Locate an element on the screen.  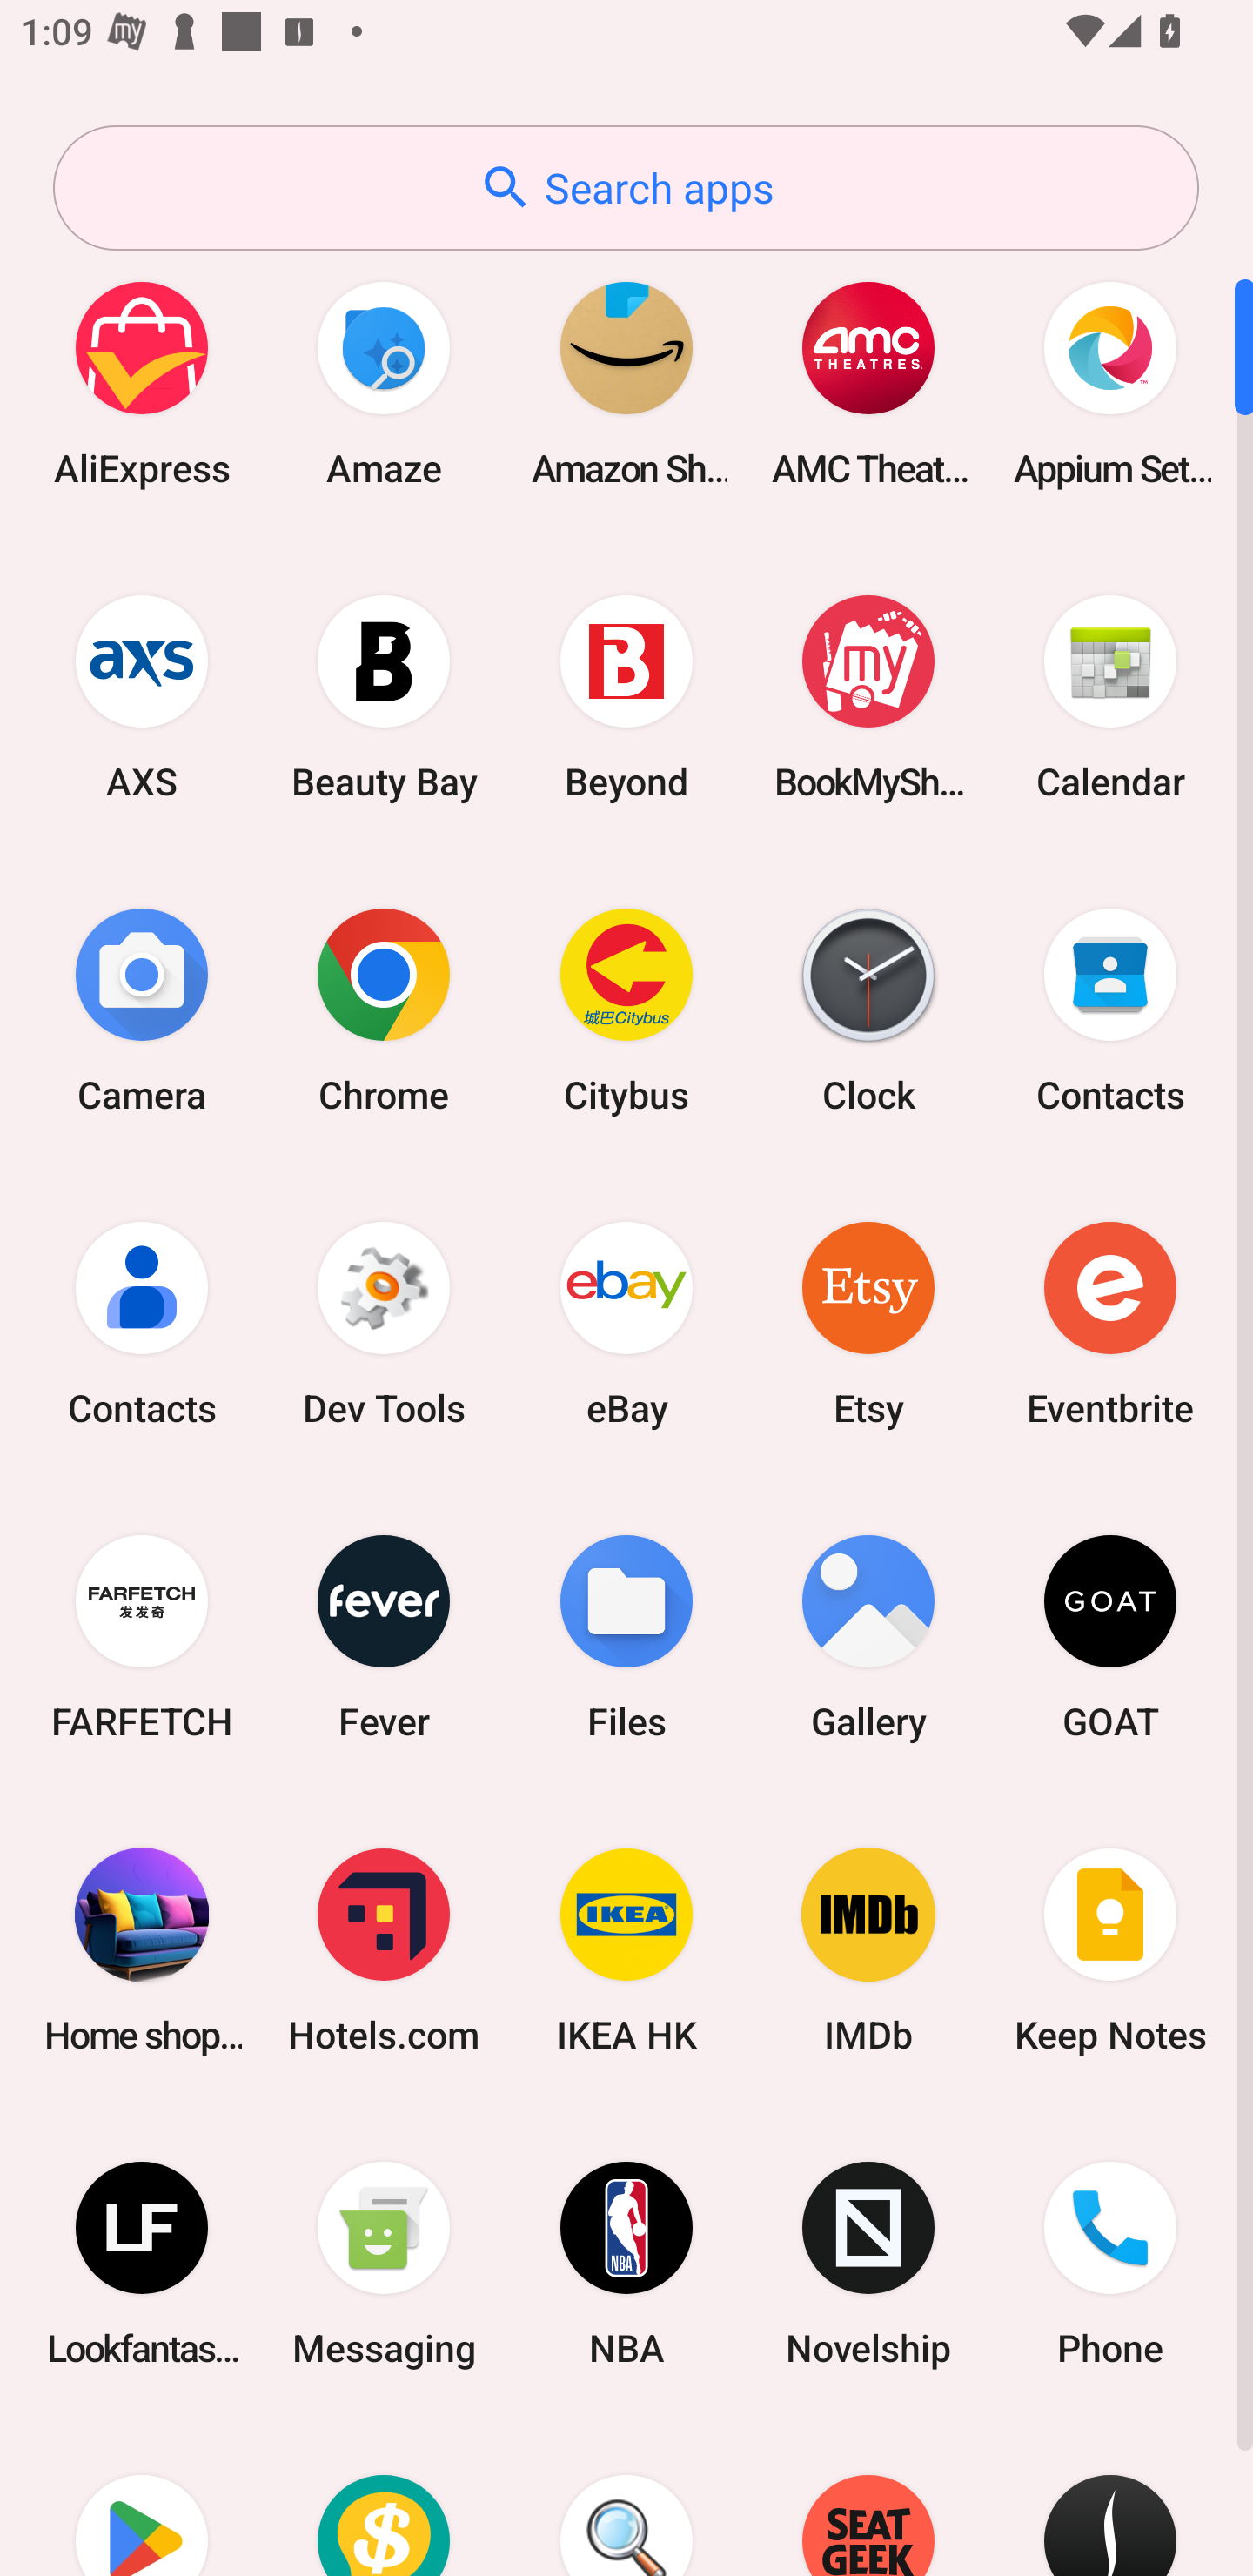
Gallery is located at coordinates (868, 1636).